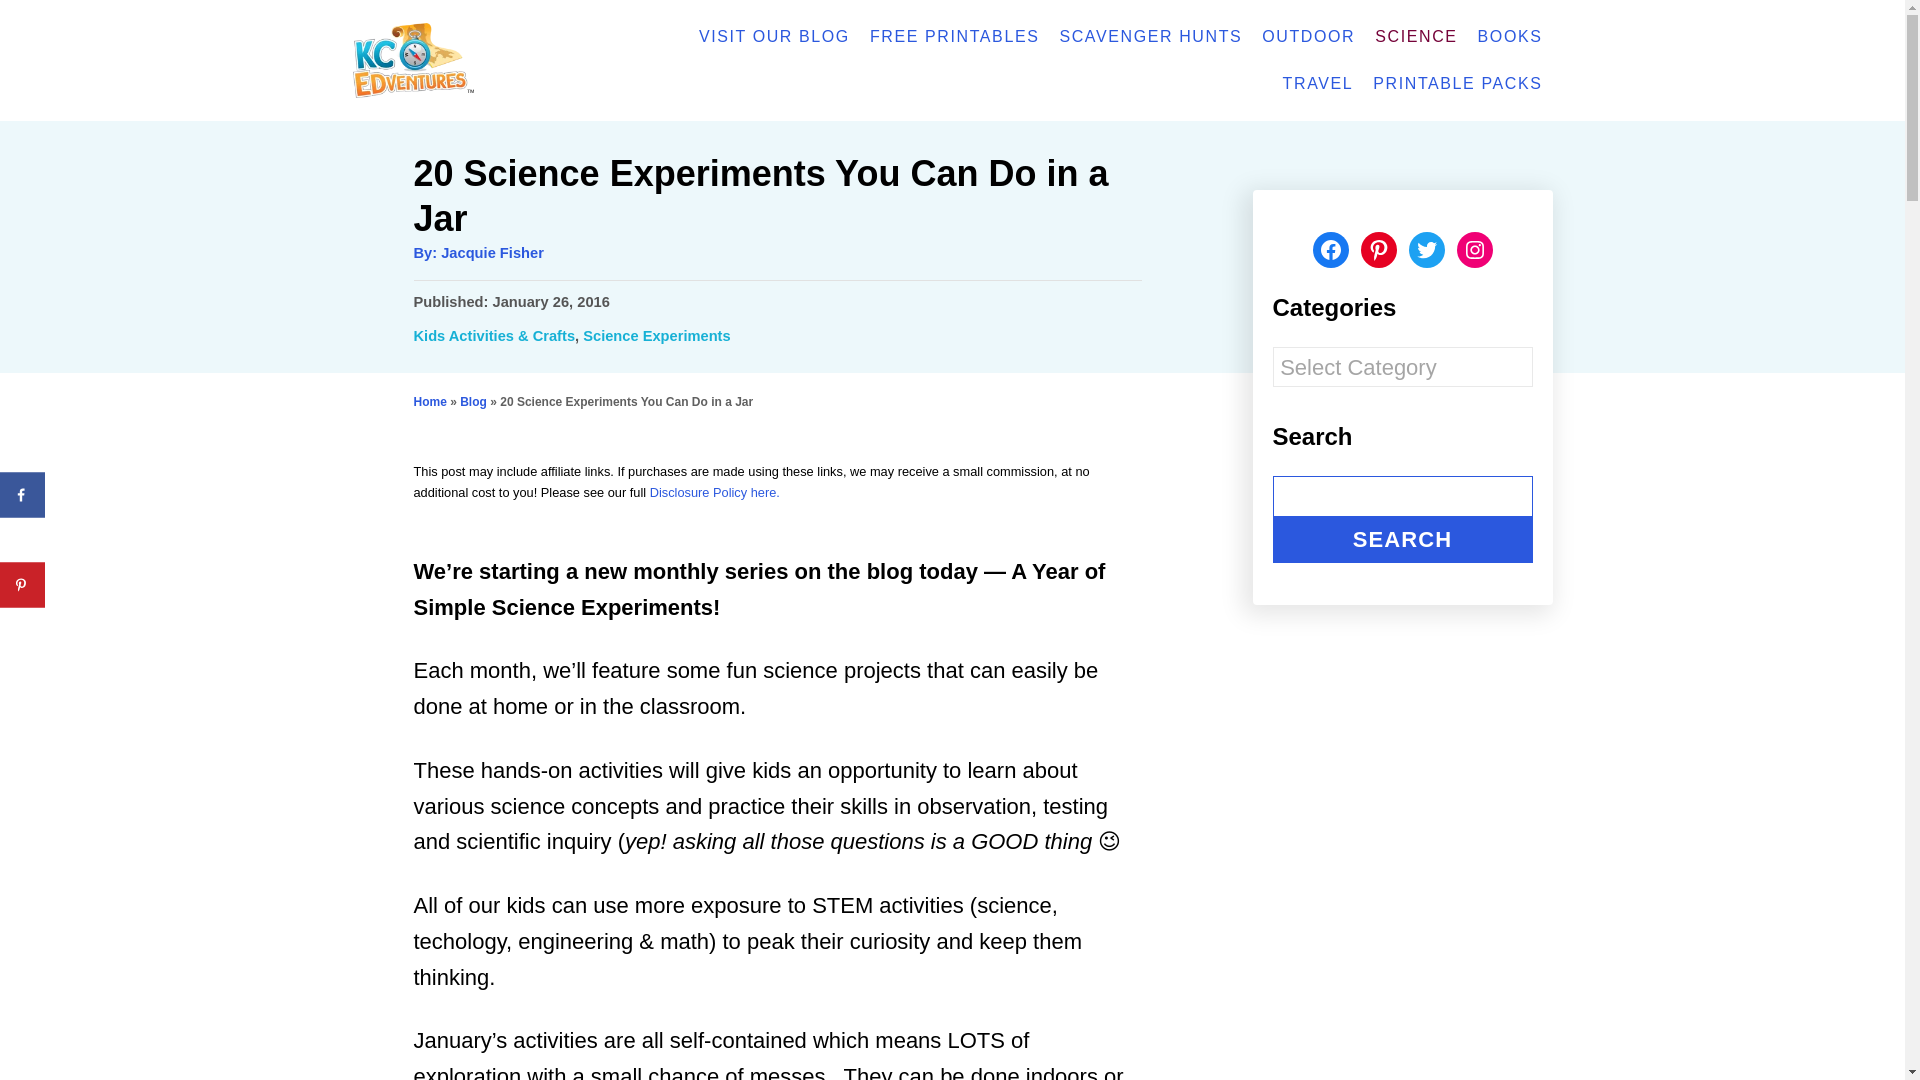  I want to click on OUTDOOR, so click(1308, 37).